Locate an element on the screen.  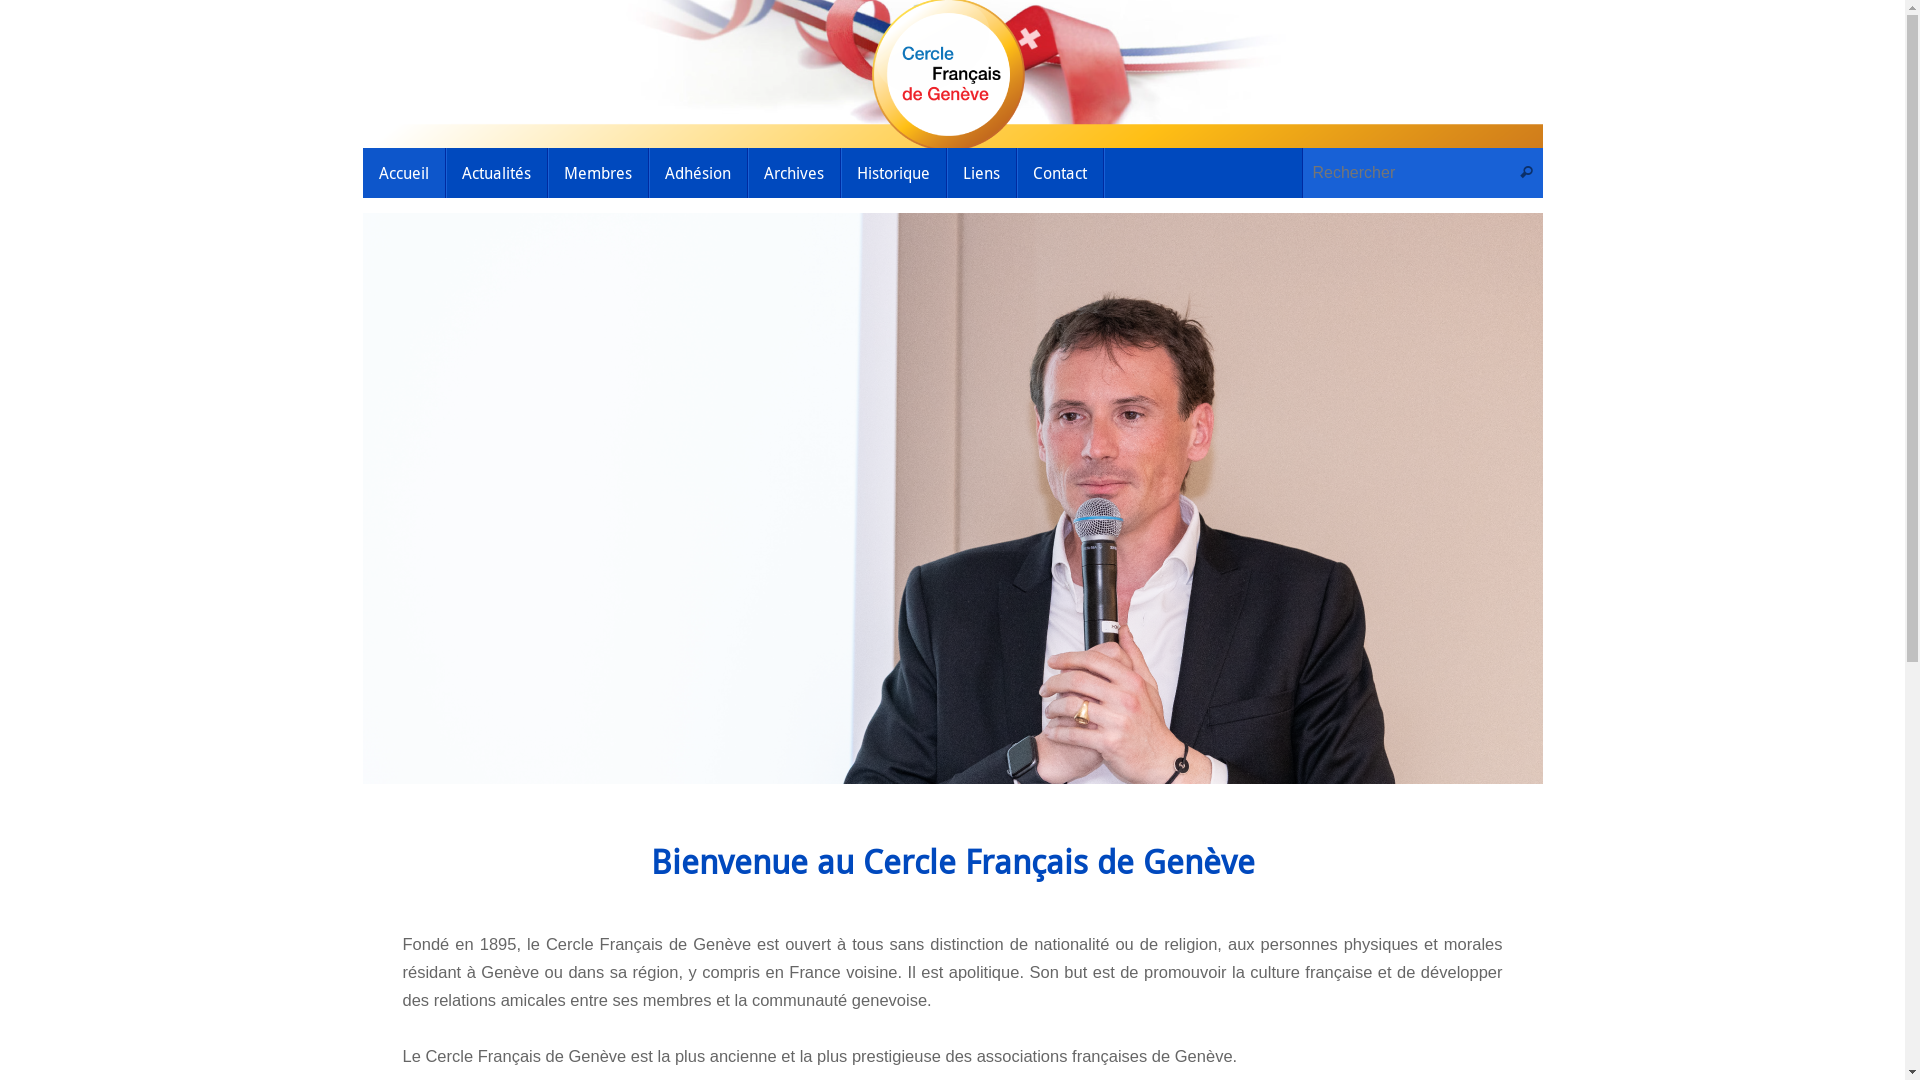
Historique is located at coordinates (893, 173).